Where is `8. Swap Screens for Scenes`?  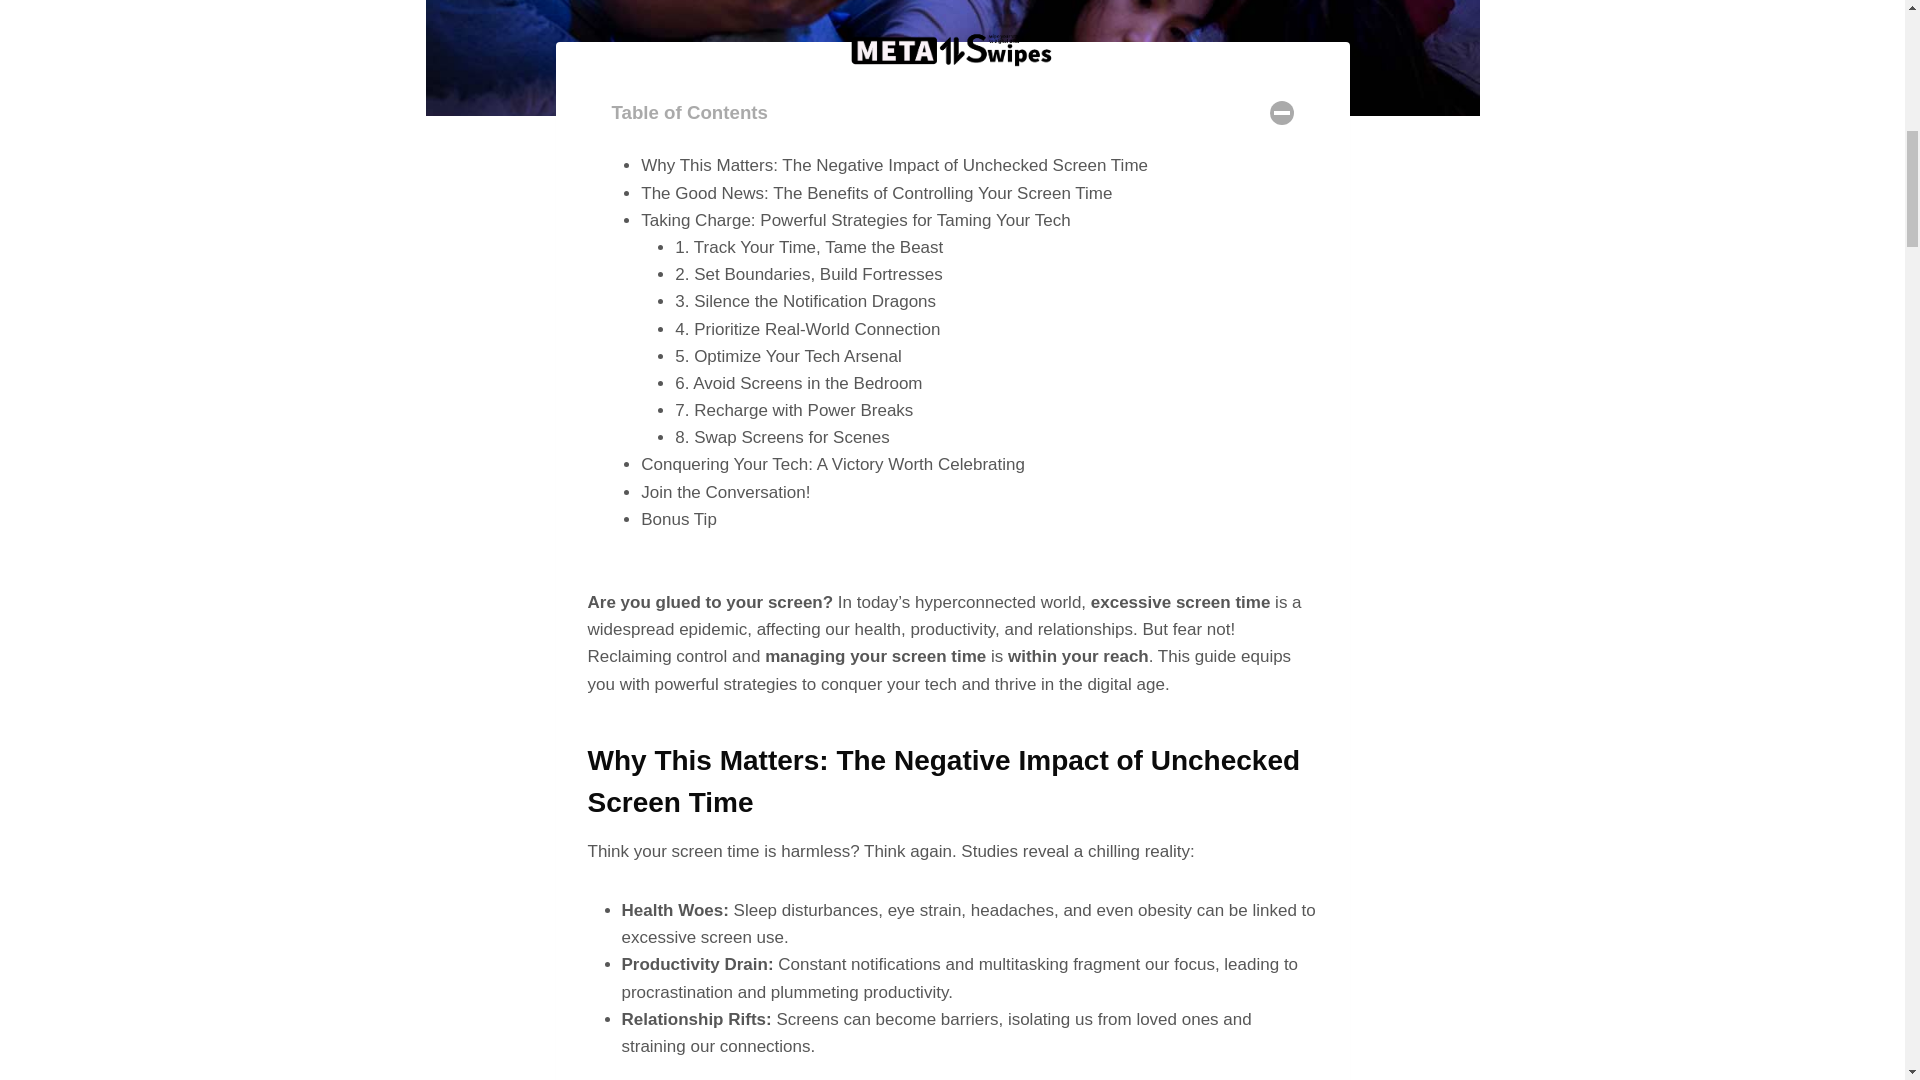
8. Swap Screens for Scenes is located at coordinates (782, 437).